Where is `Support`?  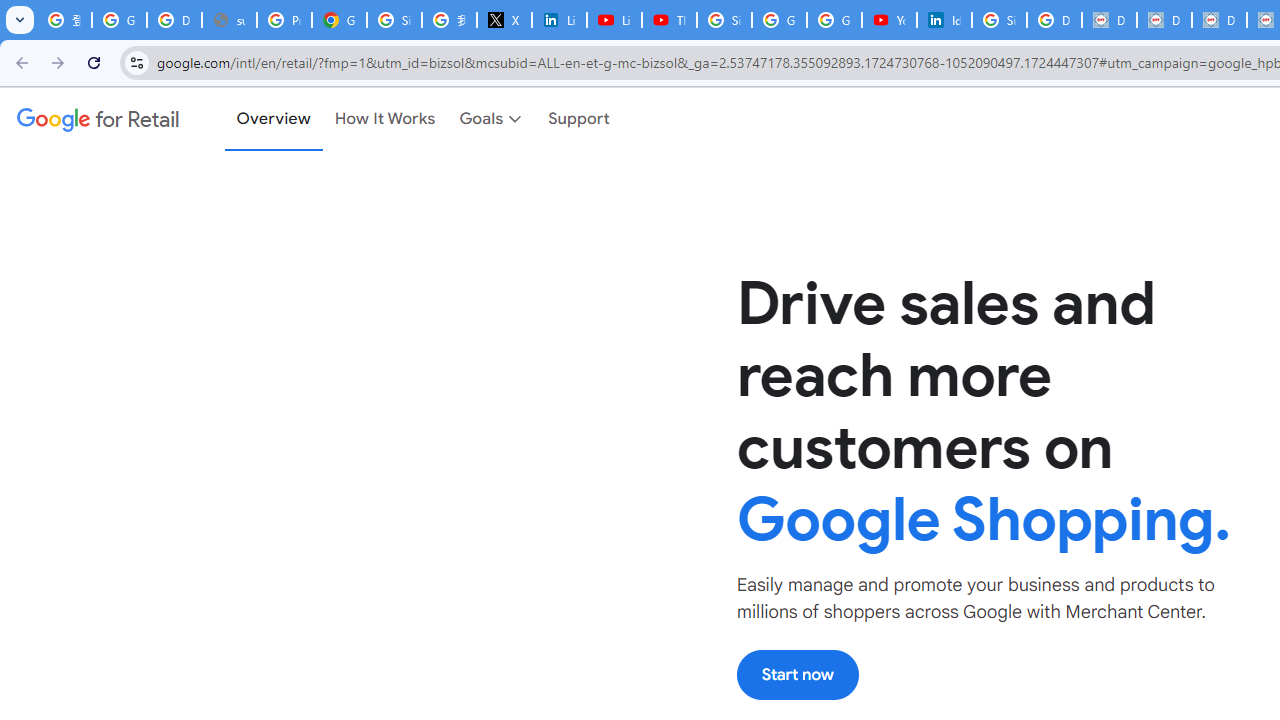
Support is located at coordinates (580, 119).